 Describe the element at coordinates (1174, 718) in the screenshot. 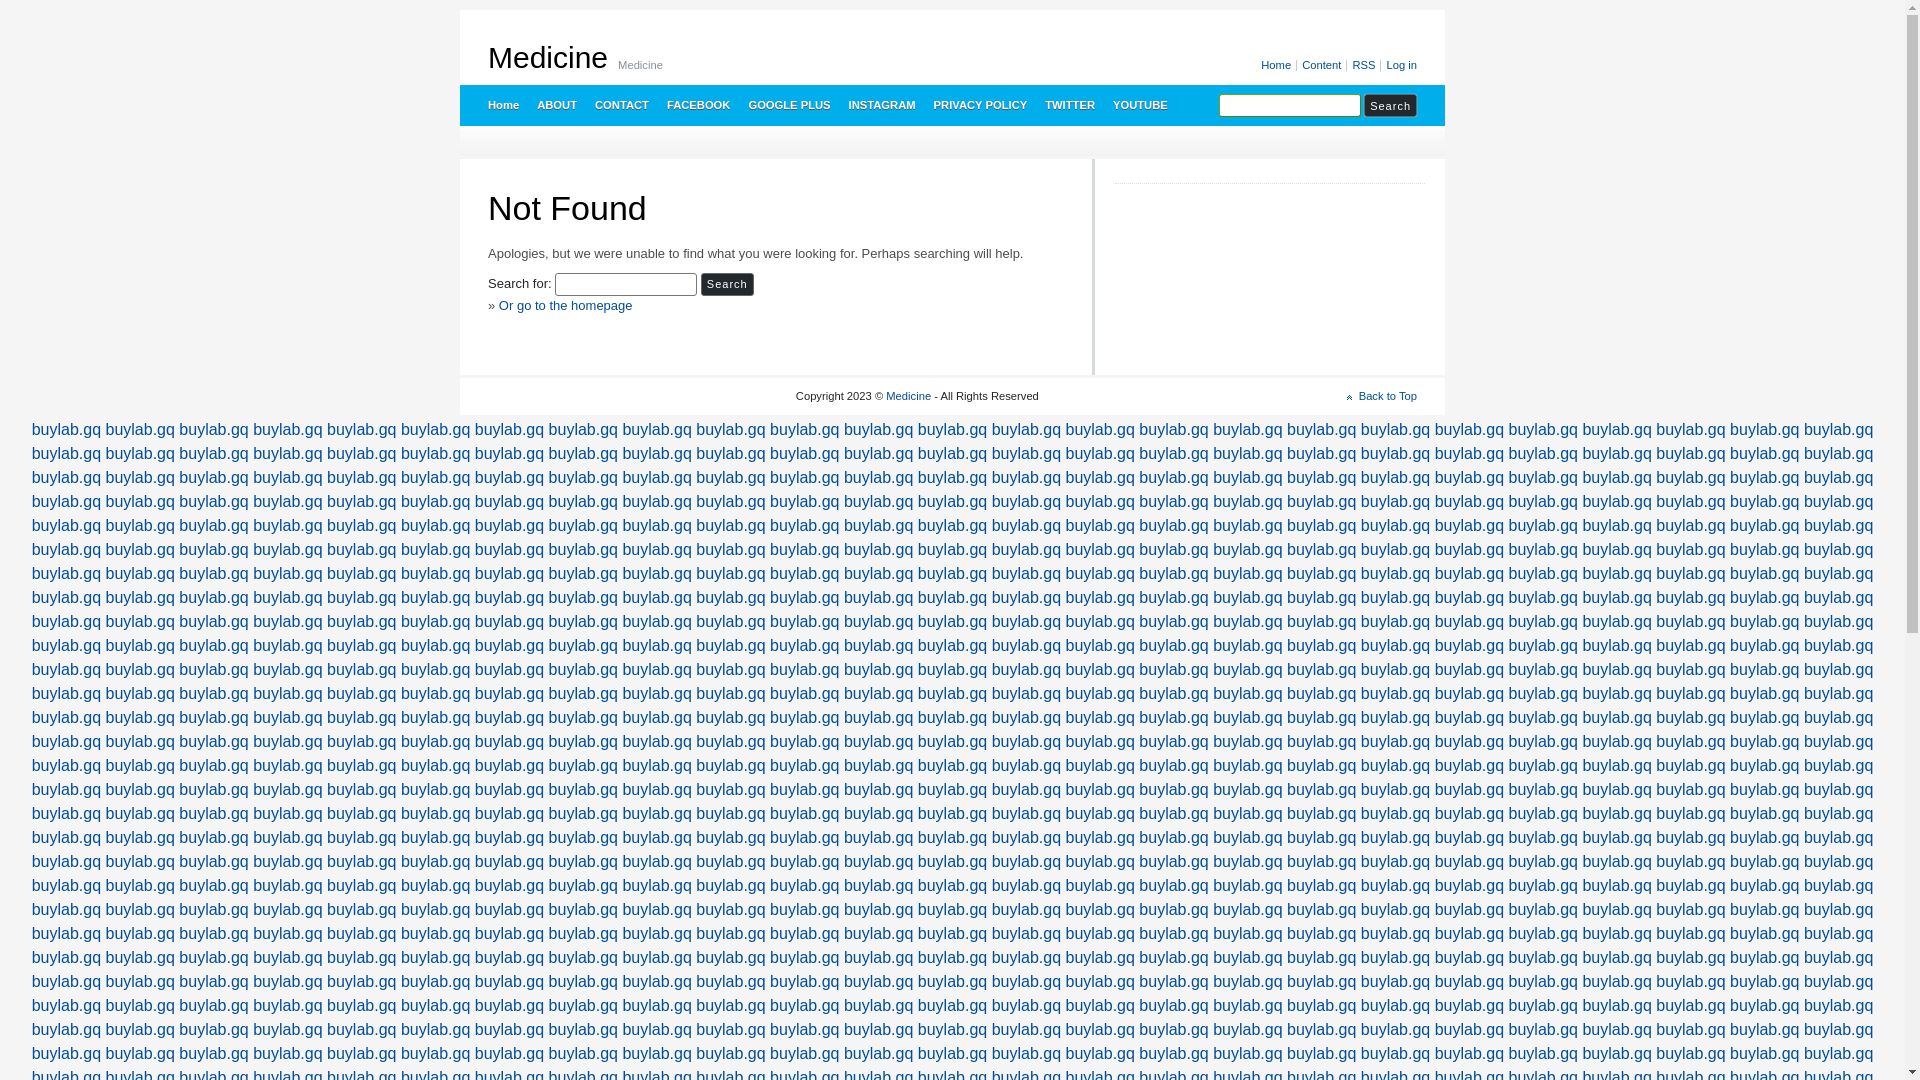

I see `buylab.gq` at that location.